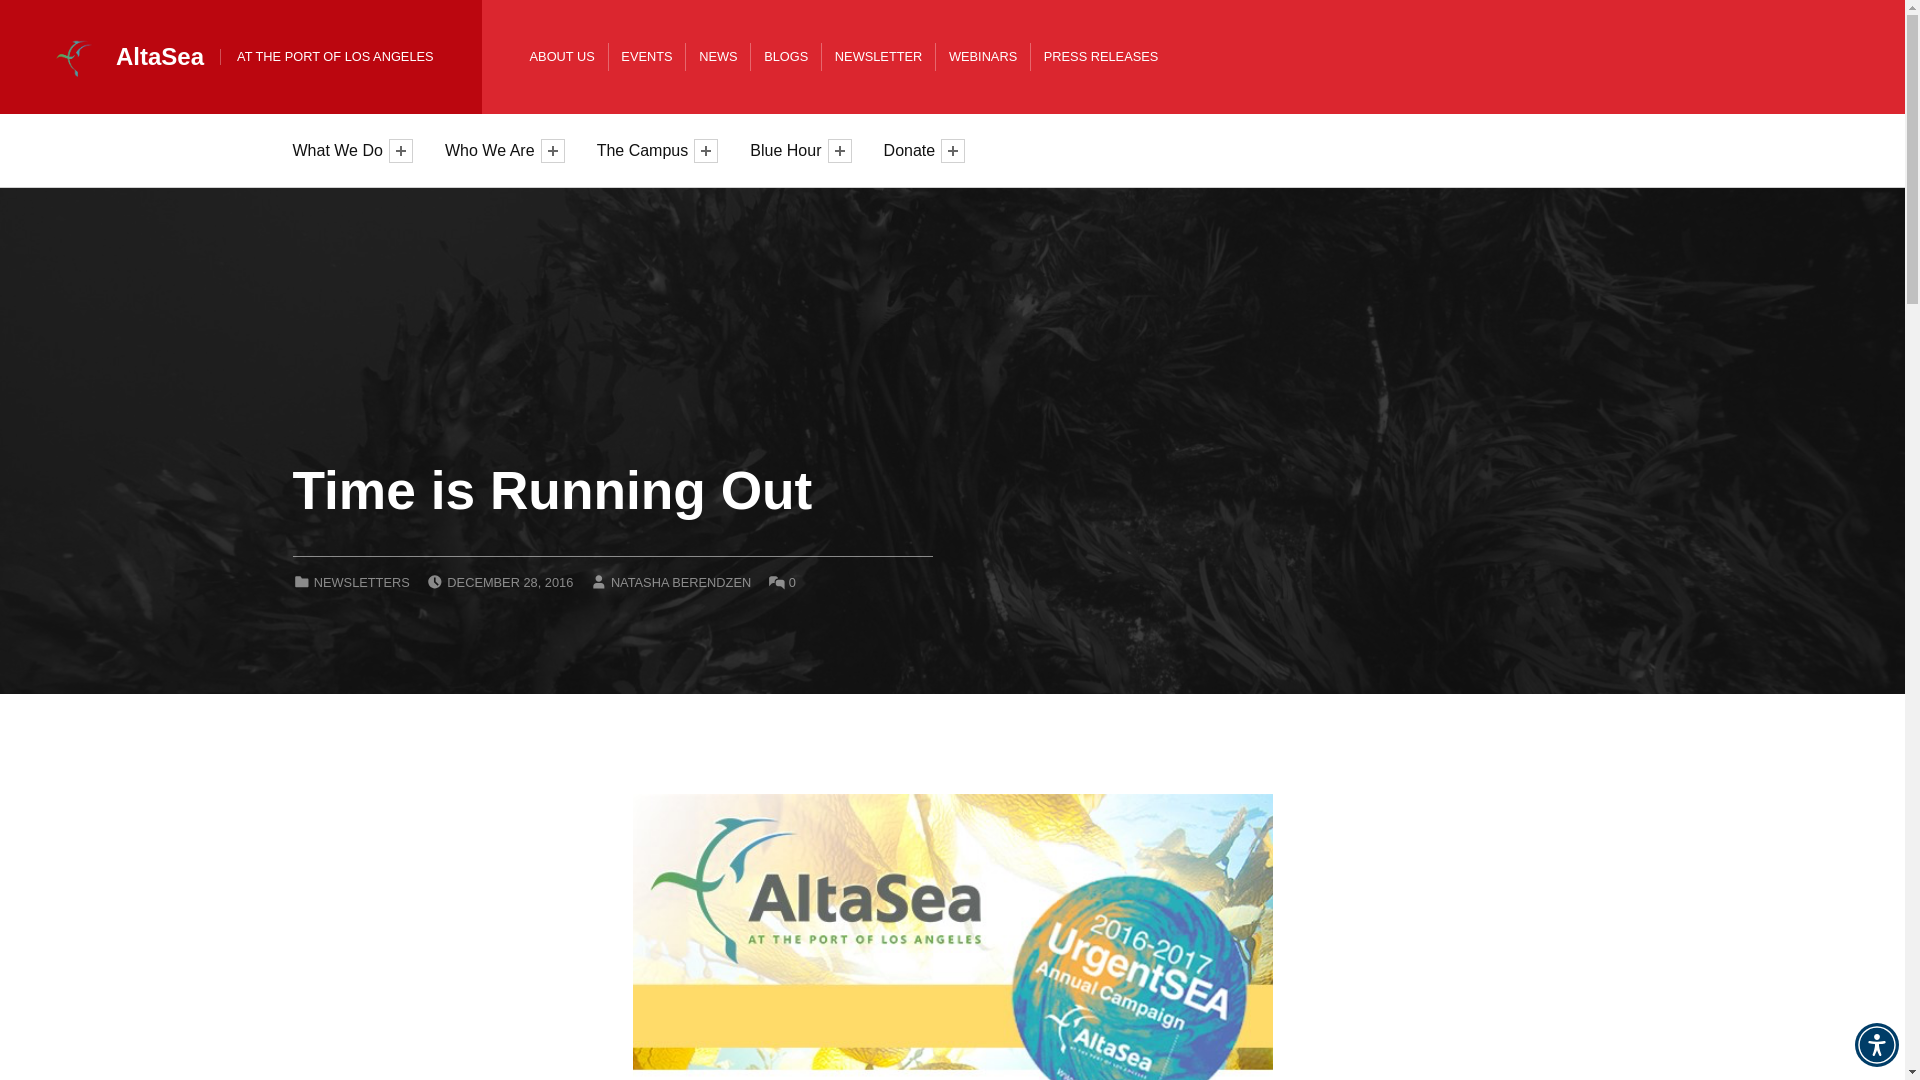 The height and width of the screenshot is (1080, 1920). What do you see at coordinates (493, 150) in the screenshot?
I see `Who We Are` at bounding box center [493, 150].